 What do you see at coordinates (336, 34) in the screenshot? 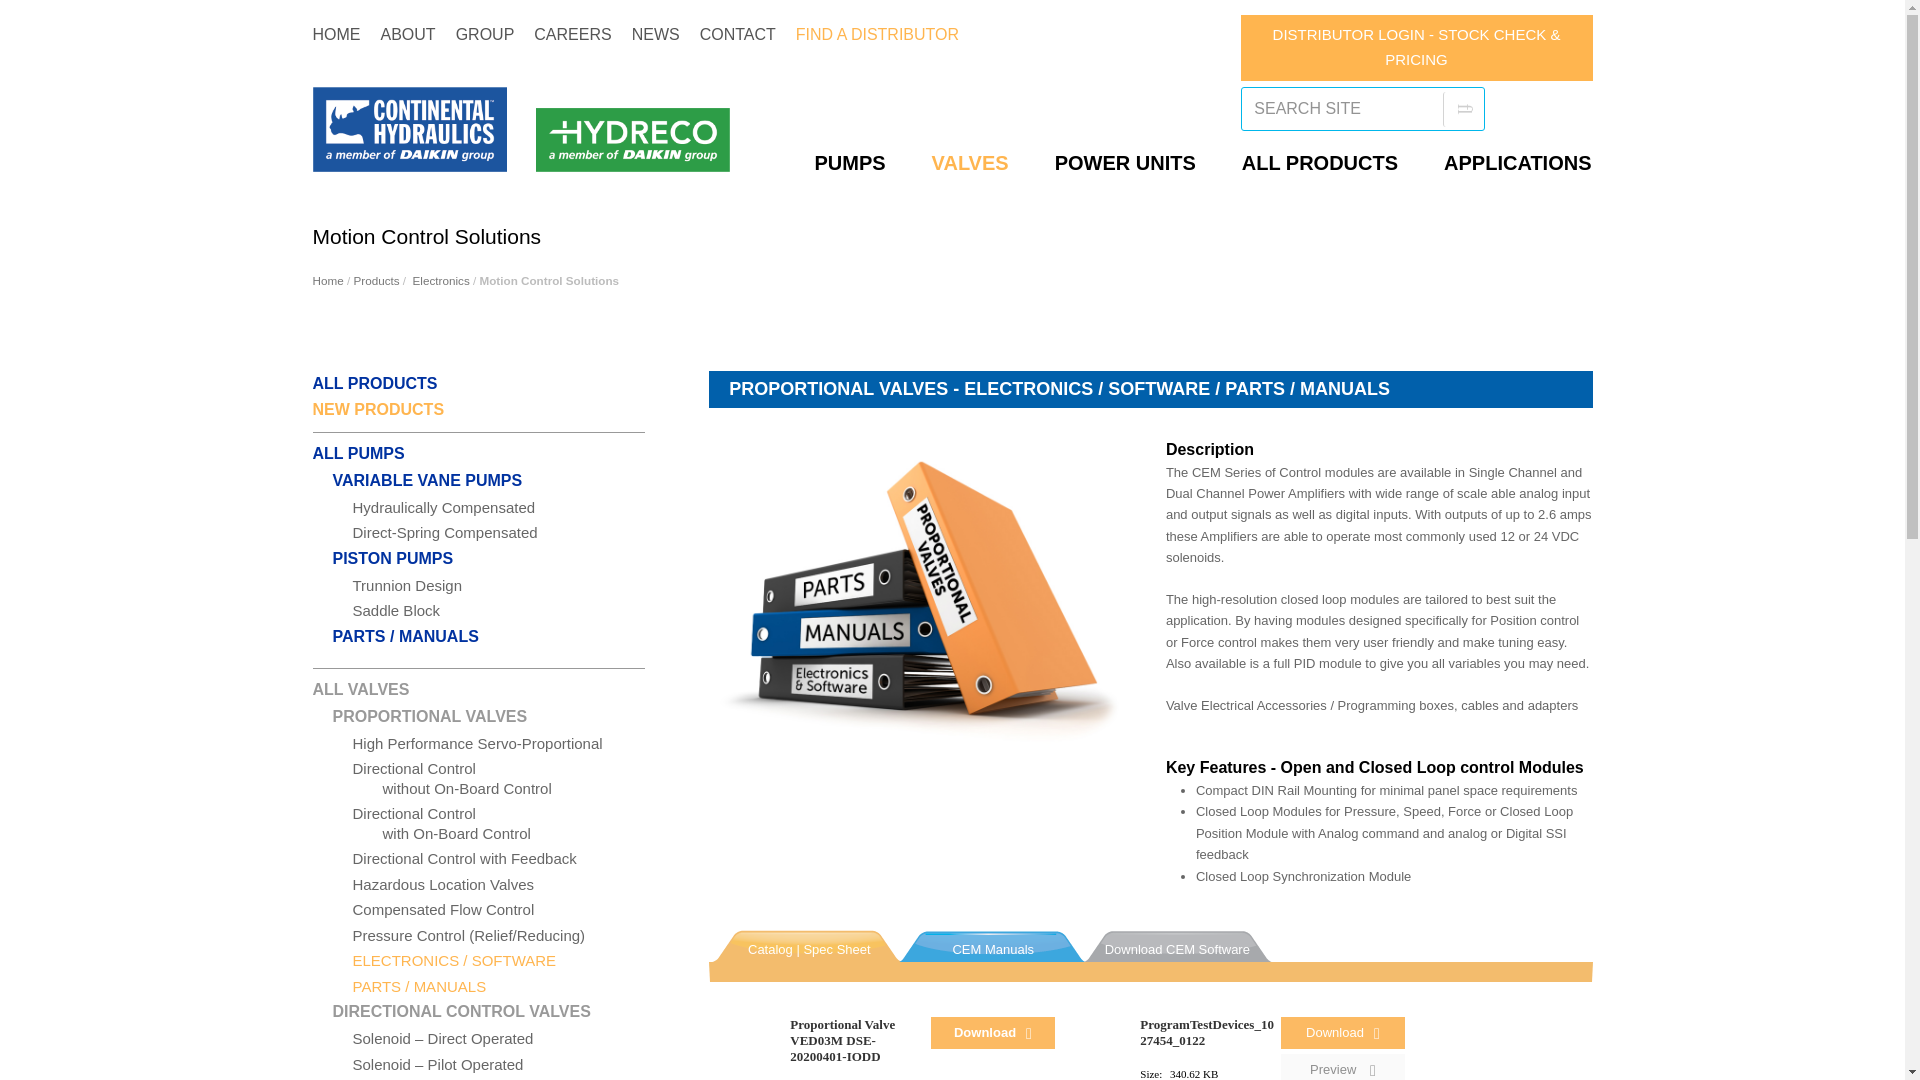
I see `HOME` at bounding box center [336, 34].